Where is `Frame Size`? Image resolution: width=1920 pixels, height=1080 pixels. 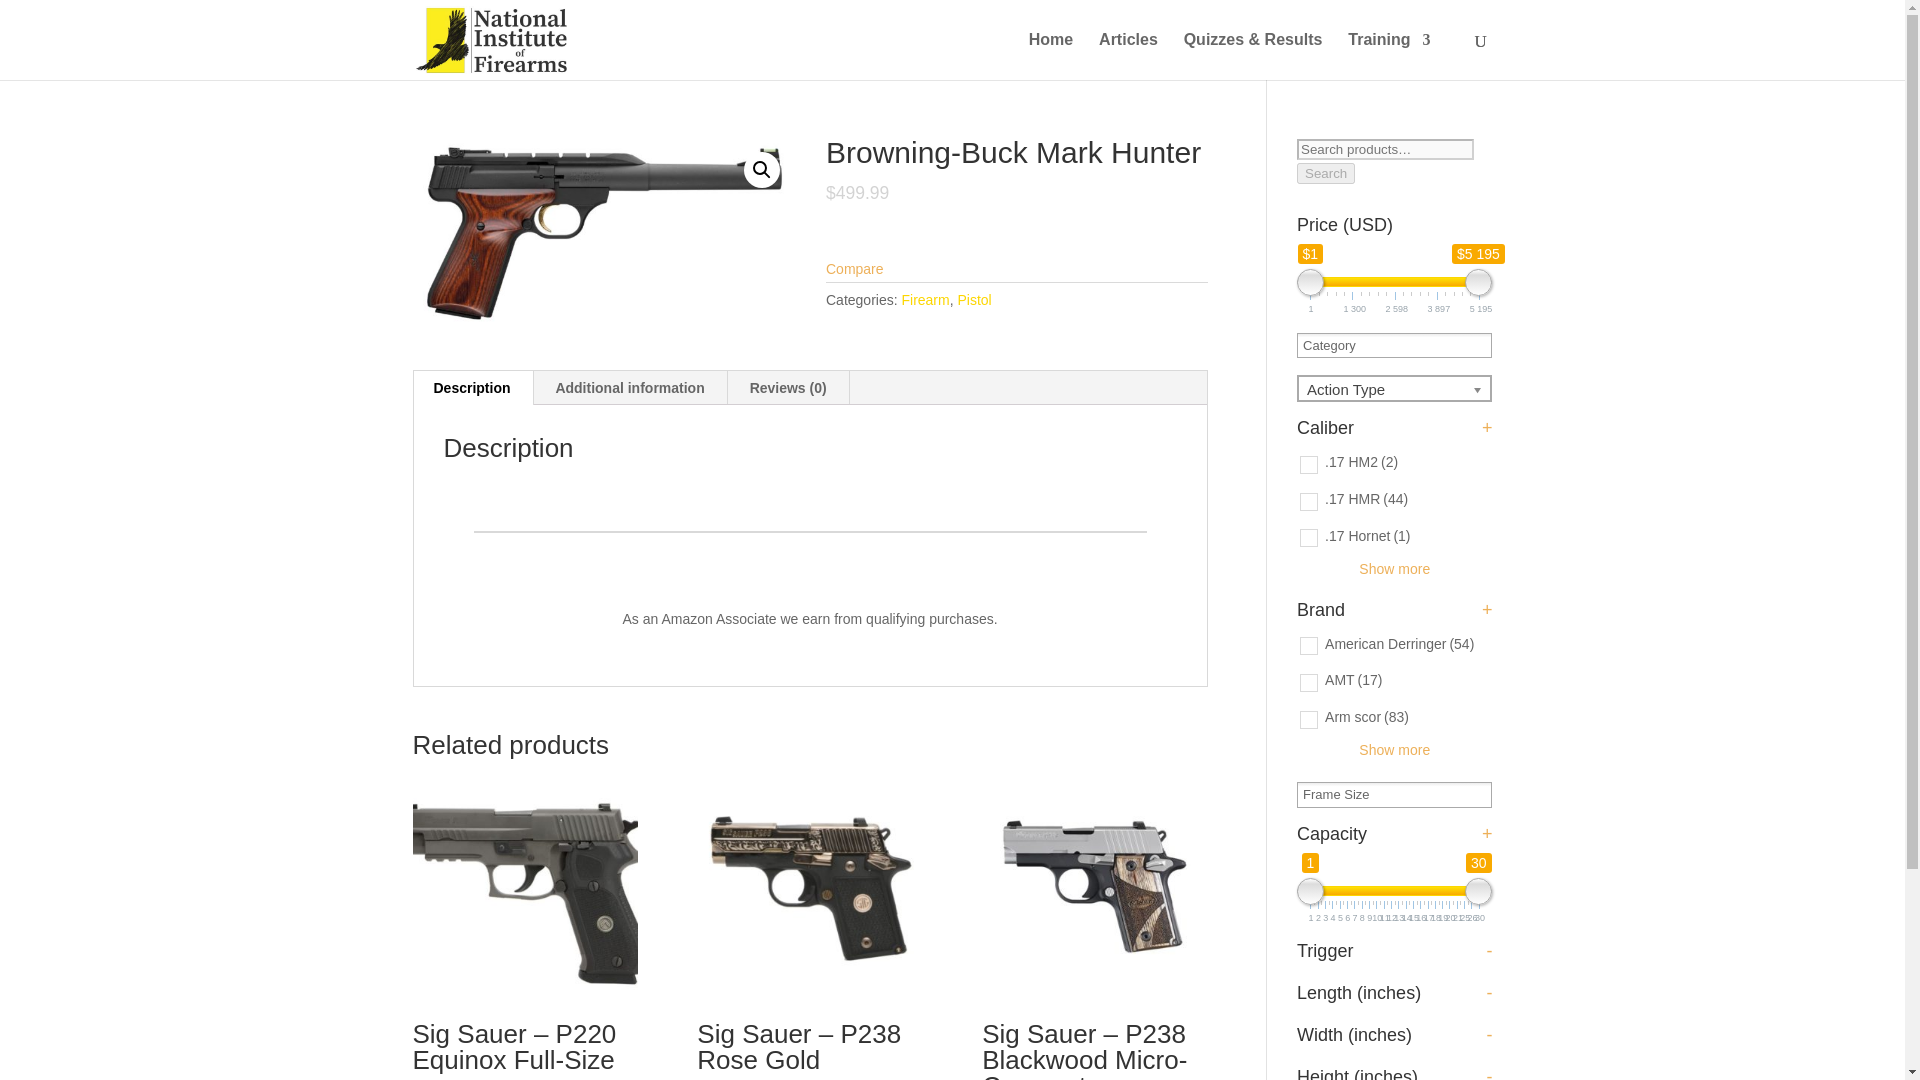 Frame Size is located at coordinates (1342, 794).